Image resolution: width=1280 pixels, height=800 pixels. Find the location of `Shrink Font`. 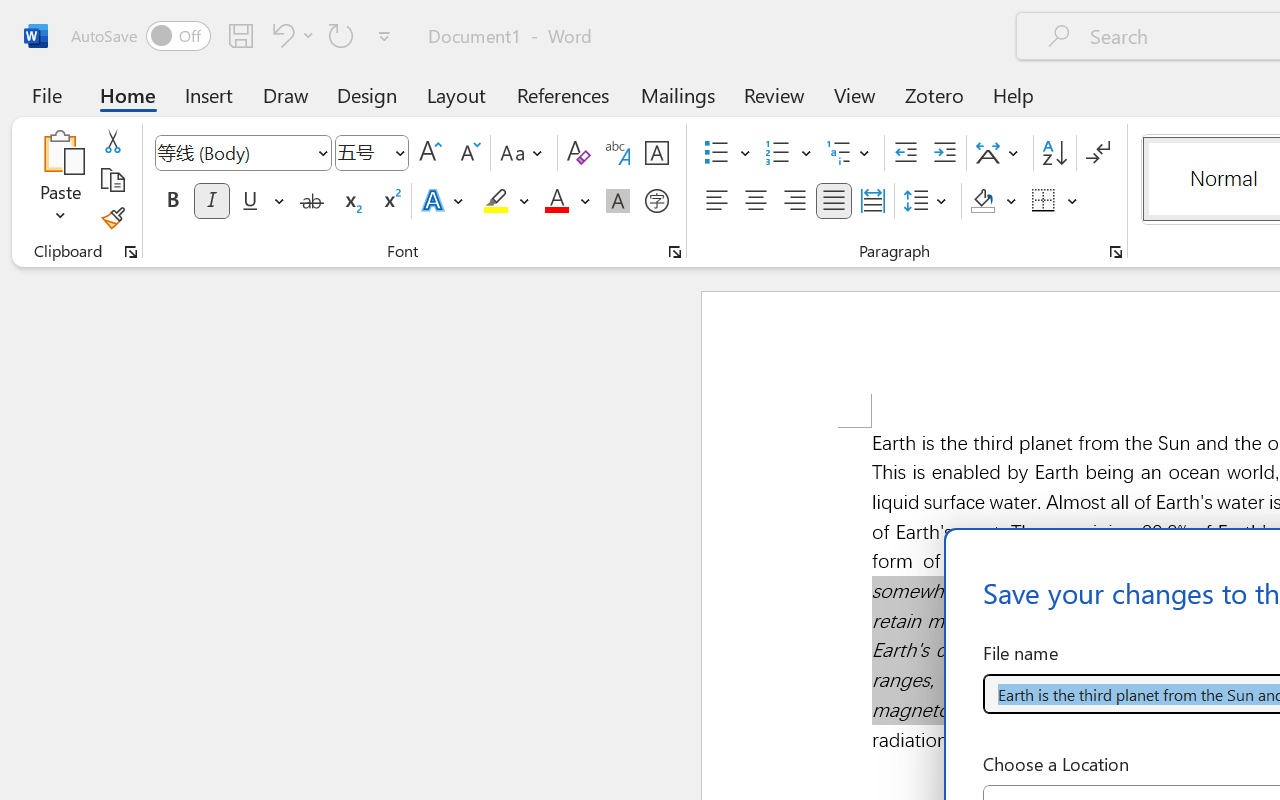

Shrink Font is located at coordinates (468, 153).